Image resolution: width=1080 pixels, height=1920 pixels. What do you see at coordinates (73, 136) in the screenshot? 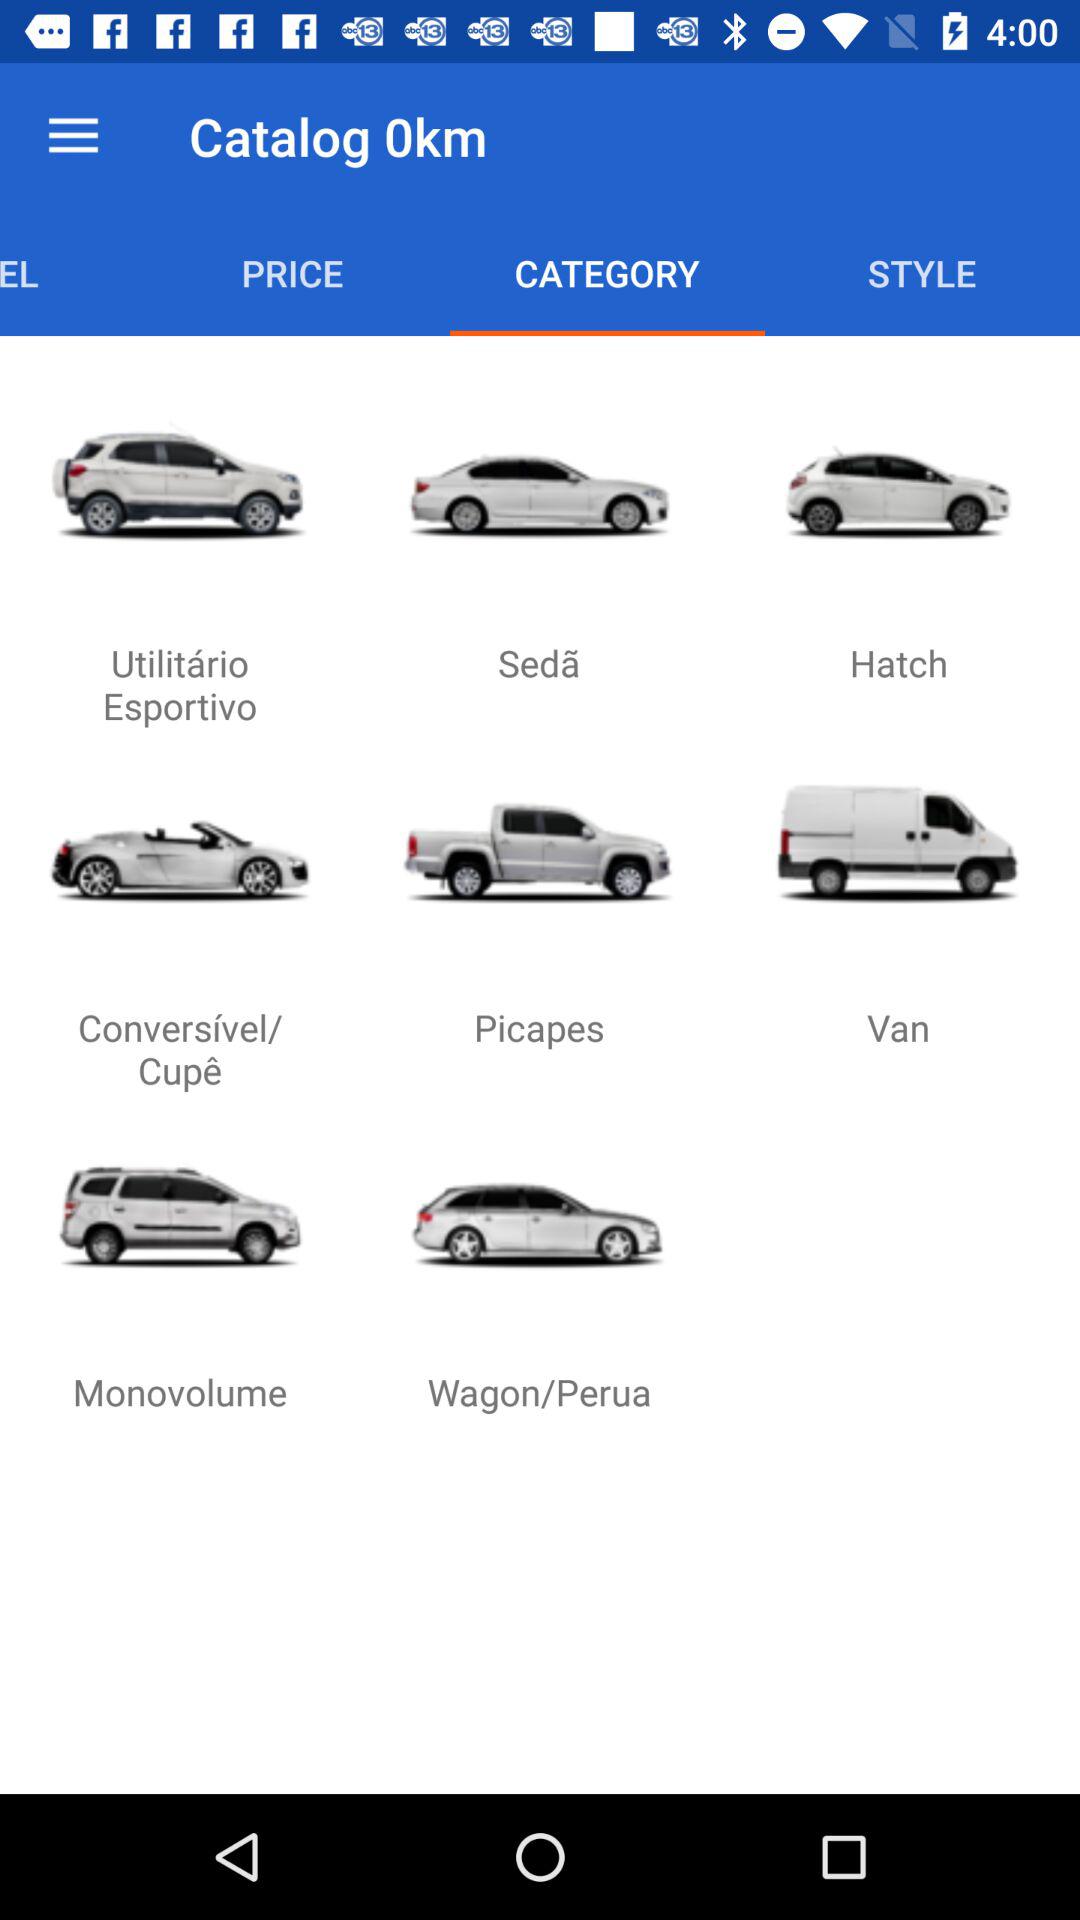
I see `turn on the icon to the left of catalog 0km icon` at bounding box center [73, 136].